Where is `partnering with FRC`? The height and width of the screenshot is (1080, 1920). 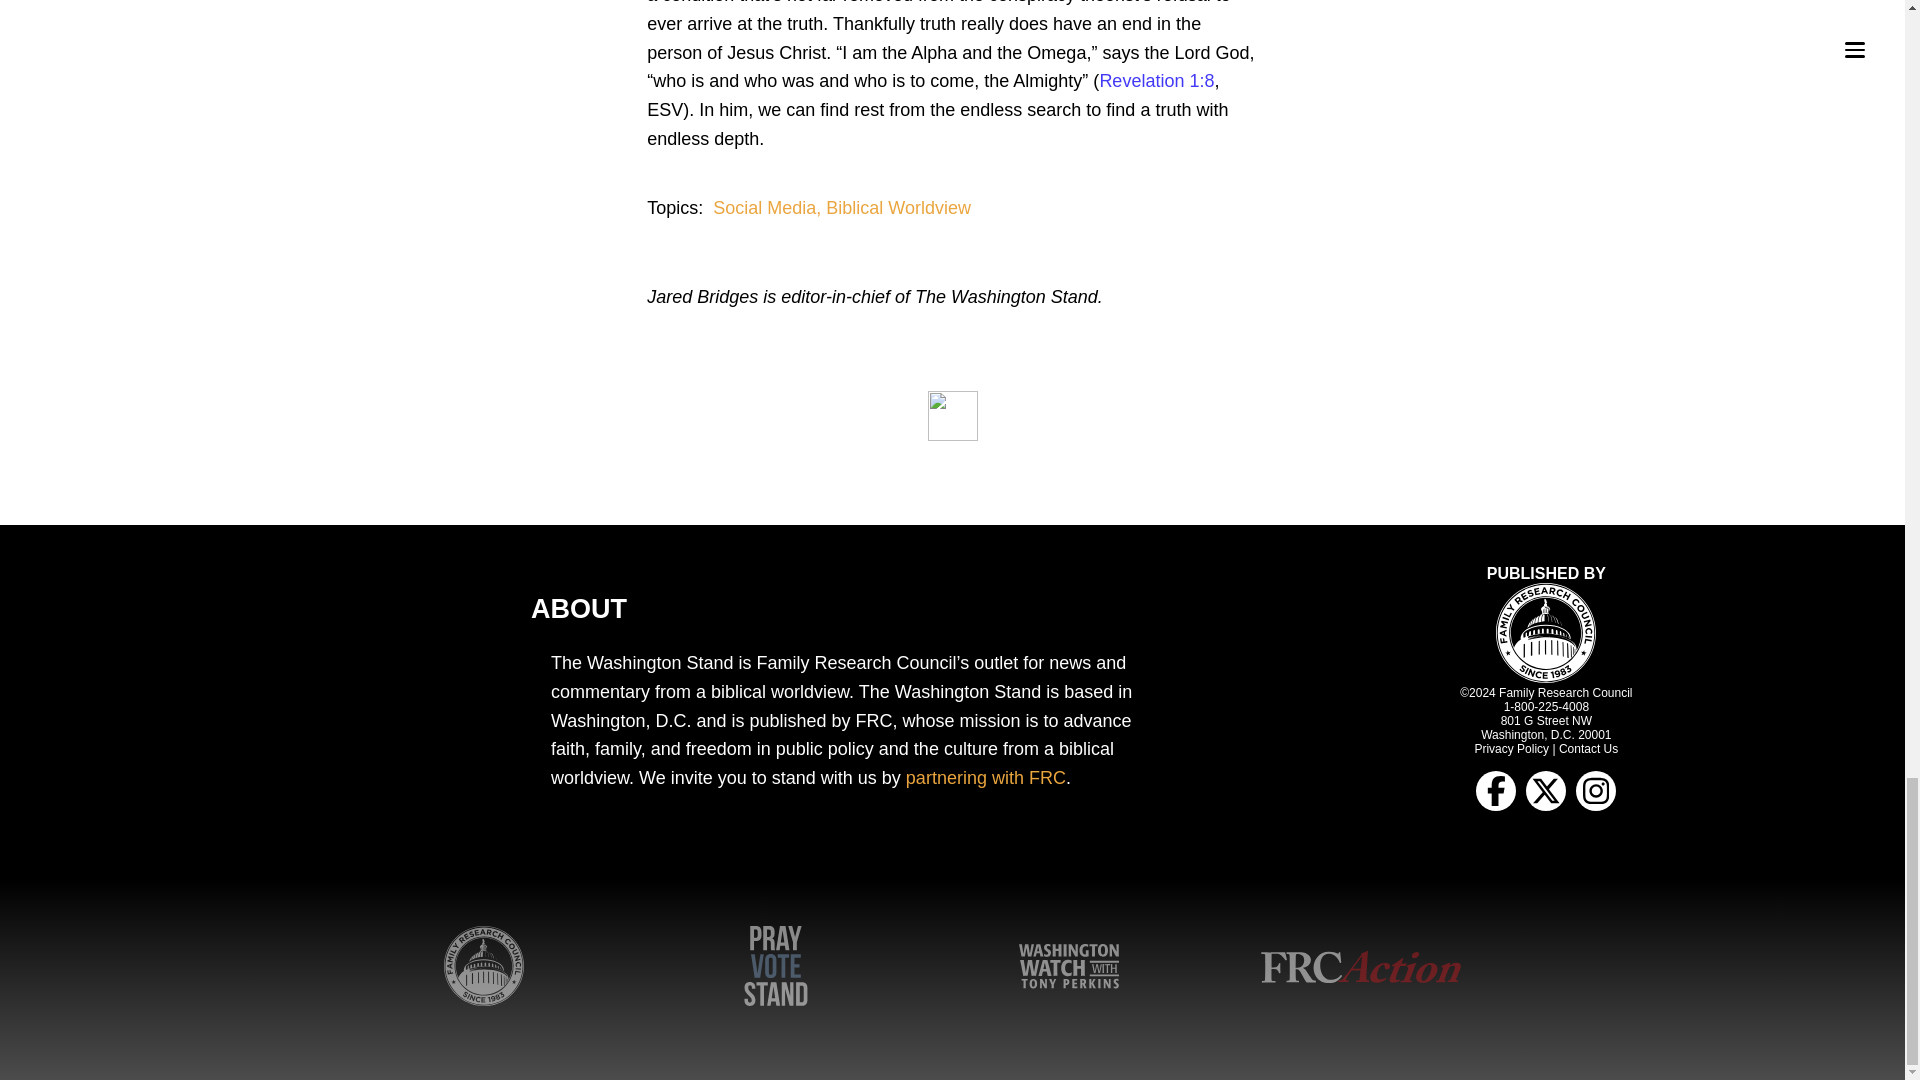
partnering with FRC is located at coordinates (986, 778).